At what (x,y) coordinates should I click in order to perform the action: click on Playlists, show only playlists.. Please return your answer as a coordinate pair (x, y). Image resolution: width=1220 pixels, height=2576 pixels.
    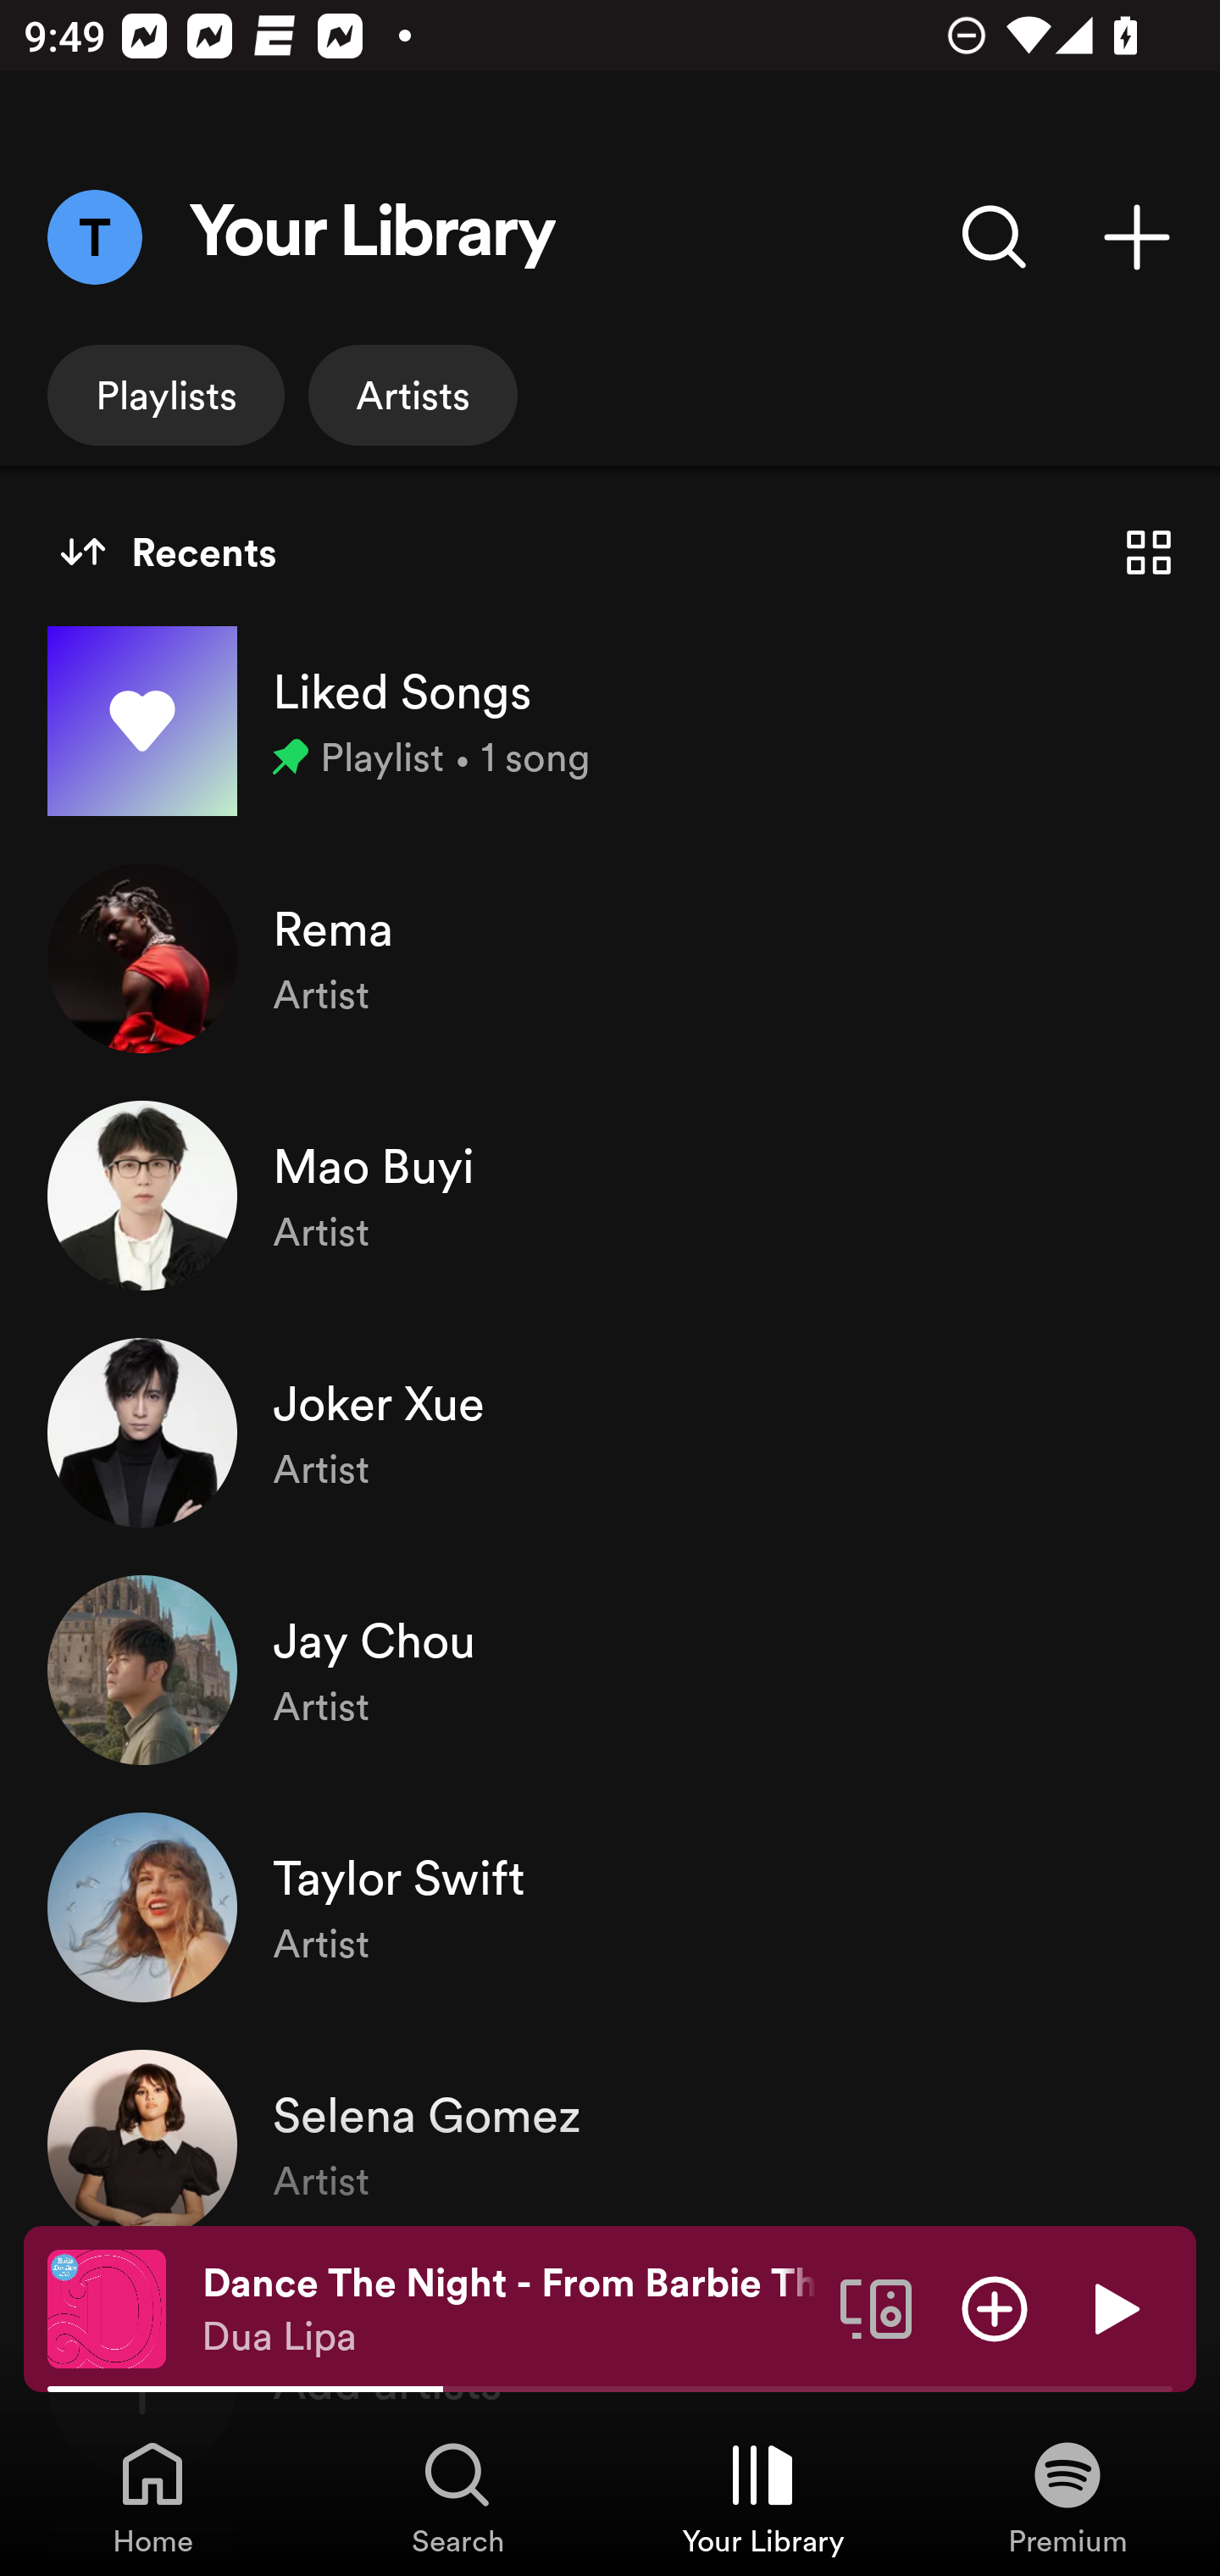
    Looking at the image, I should click on (166, 395).